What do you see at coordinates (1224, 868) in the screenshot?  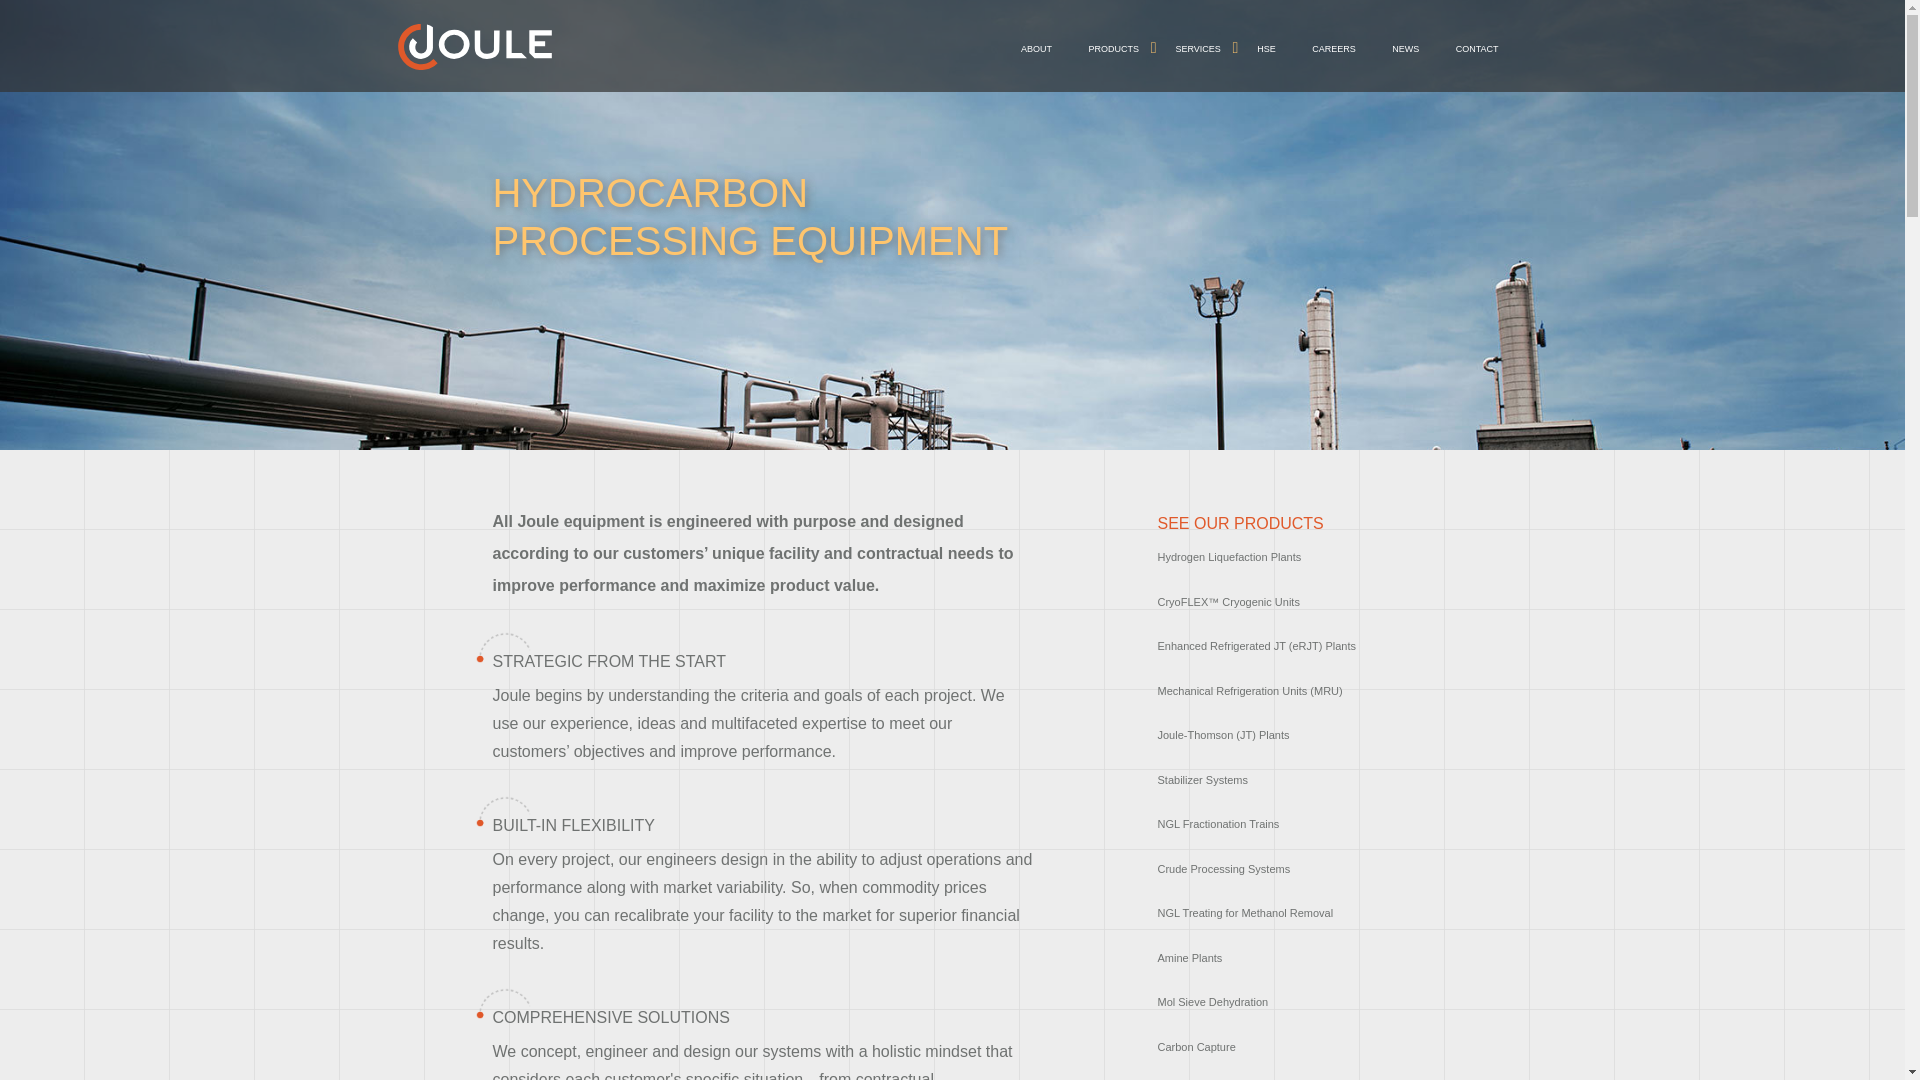 I see `Crude Processing Systems` at bounding box center [1224, 868].